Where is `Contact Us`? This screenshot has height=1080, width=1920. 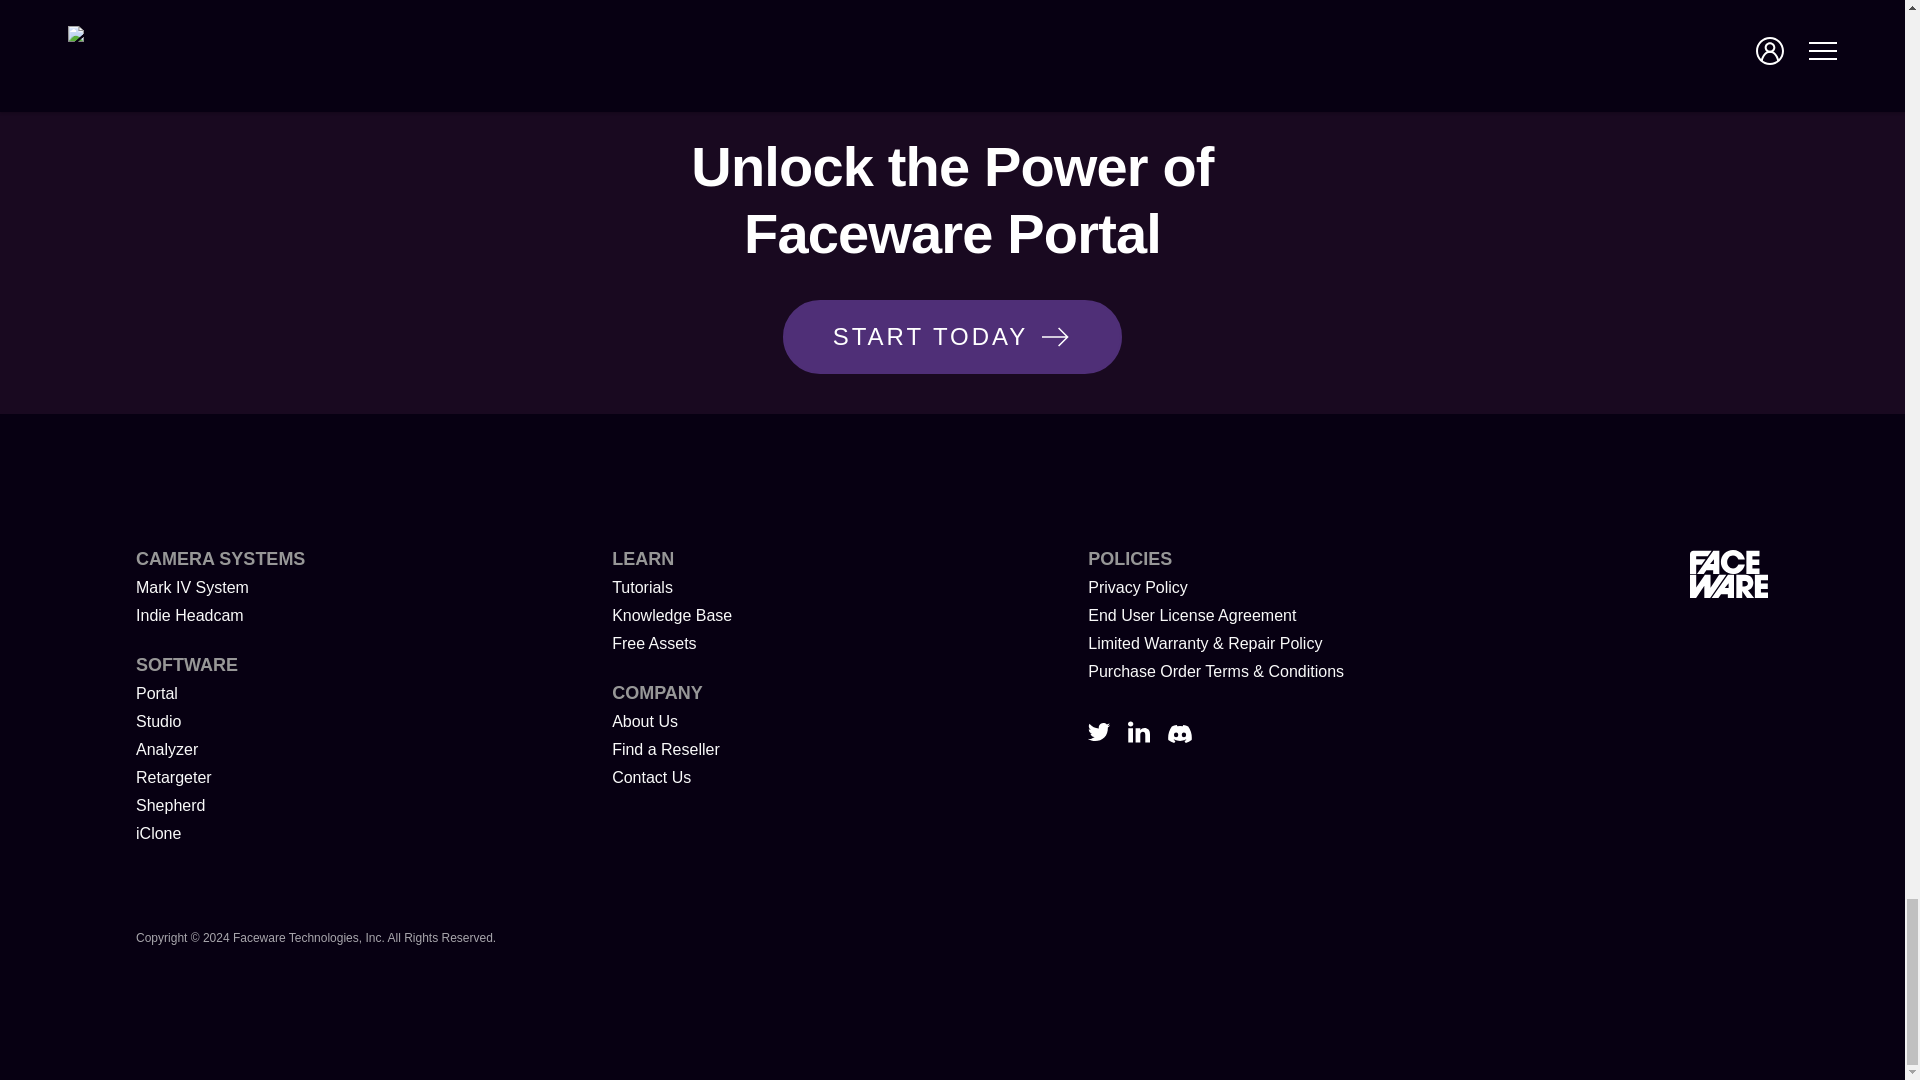
Contact Us is located at coordinates (652, 777).